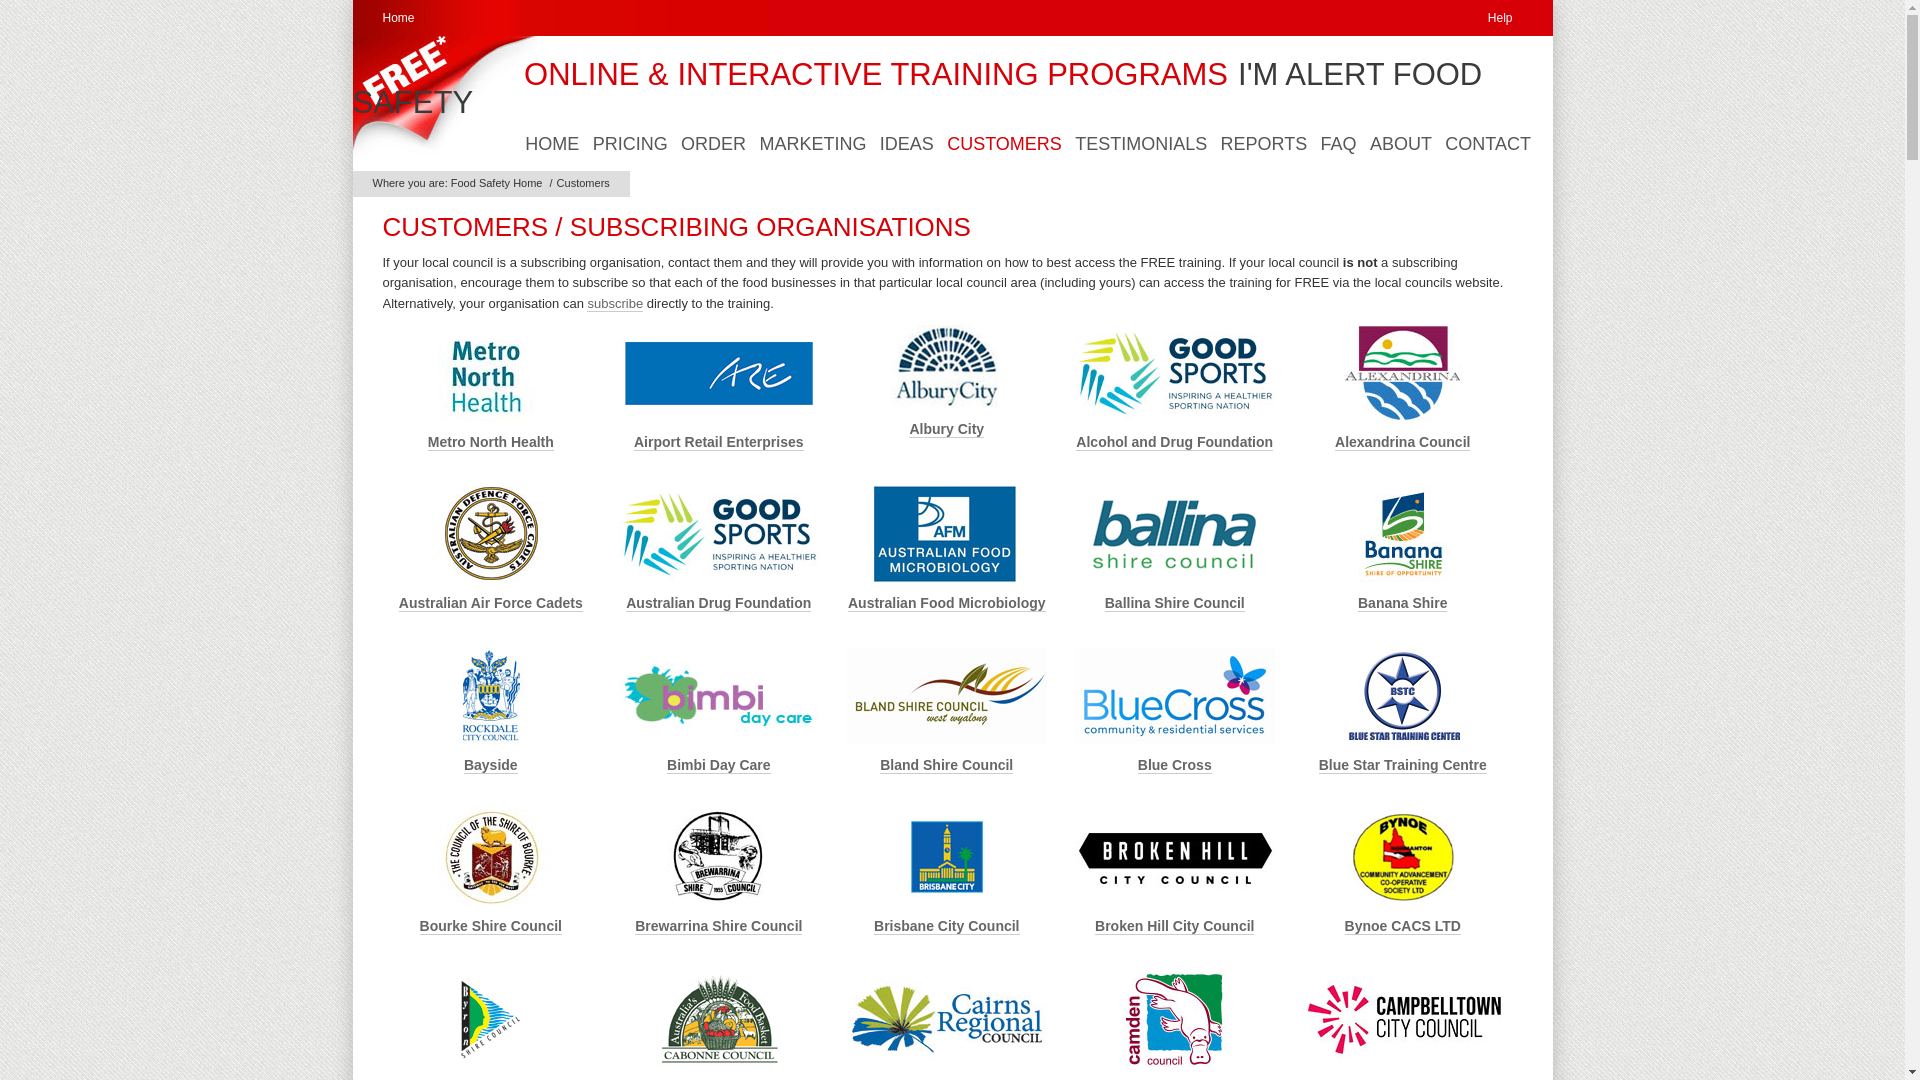 This screenshot has height=1080, width=1920. Describe the element at coordinates (946, 430) in the screenshot. I see `Albury City` at that location.